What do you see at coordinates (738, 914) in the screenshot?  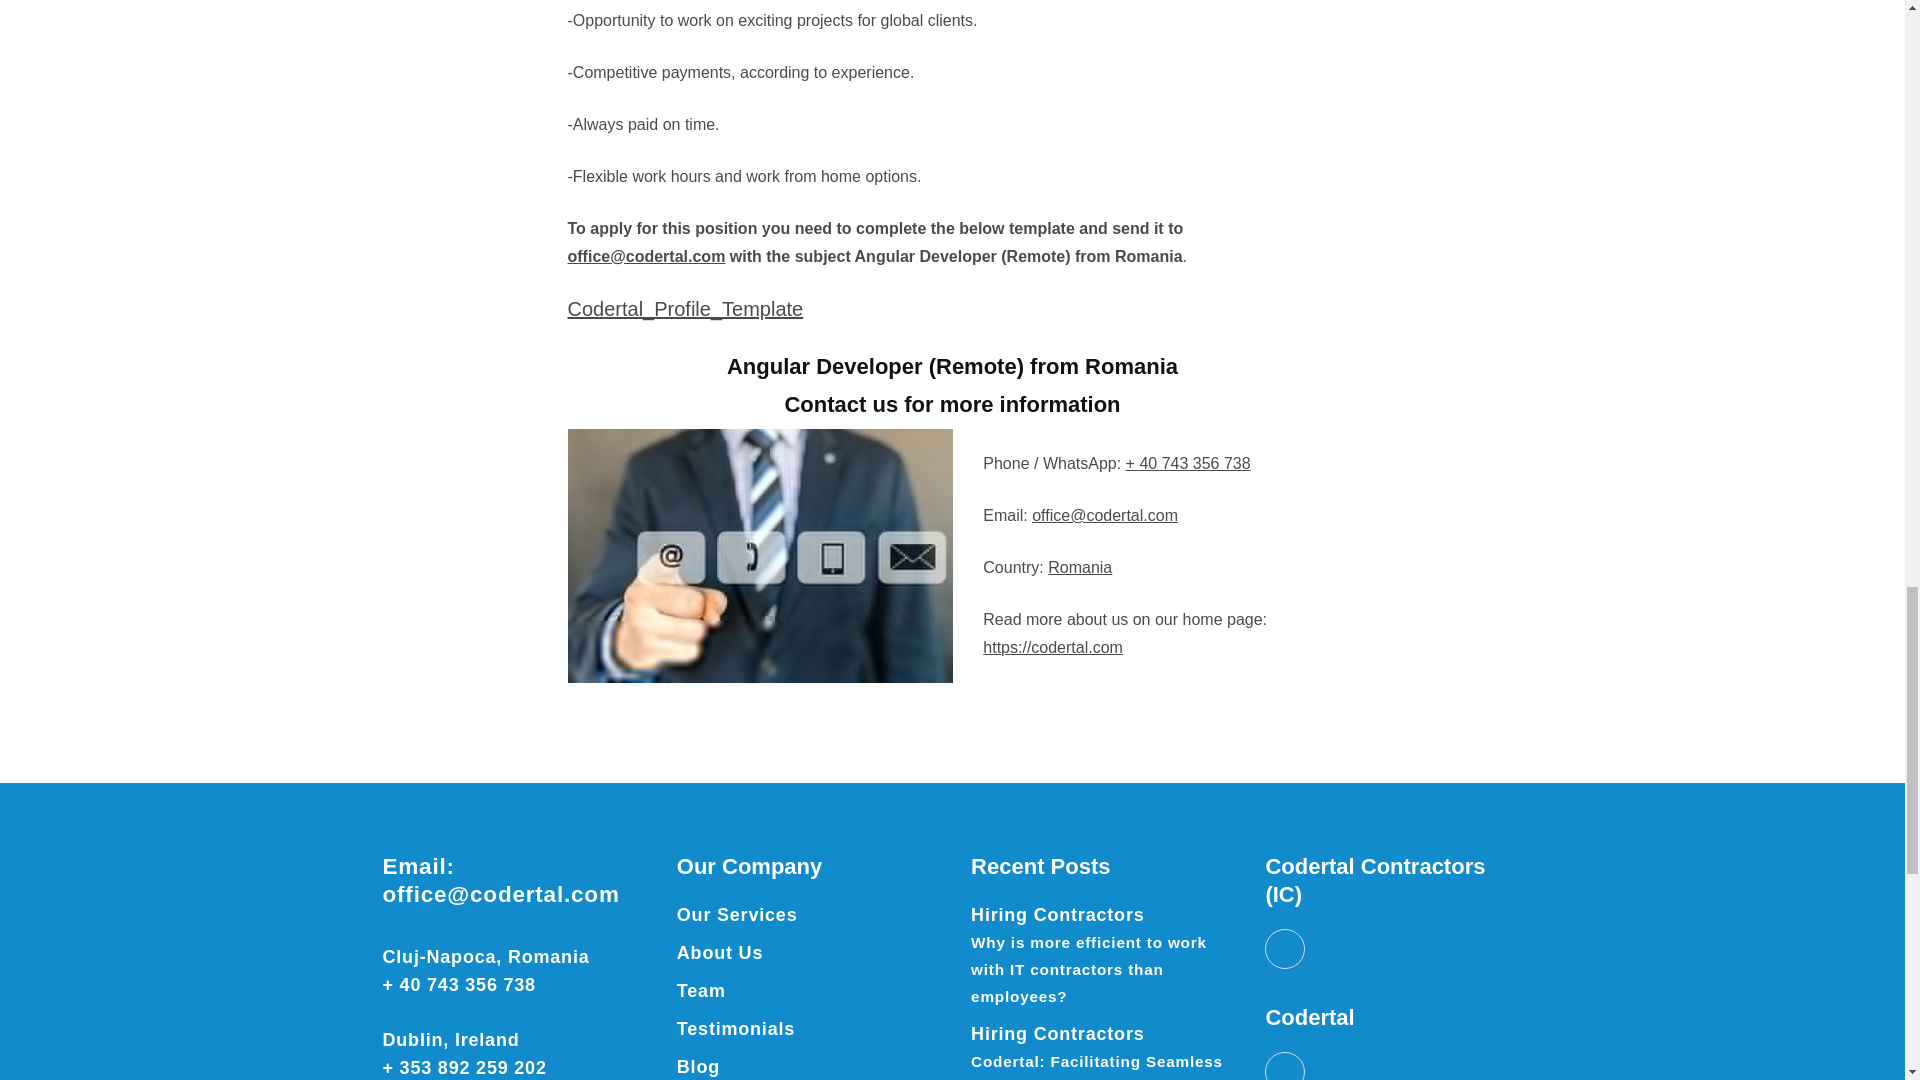 I see `Our Services` at bounding box center [738, 914].